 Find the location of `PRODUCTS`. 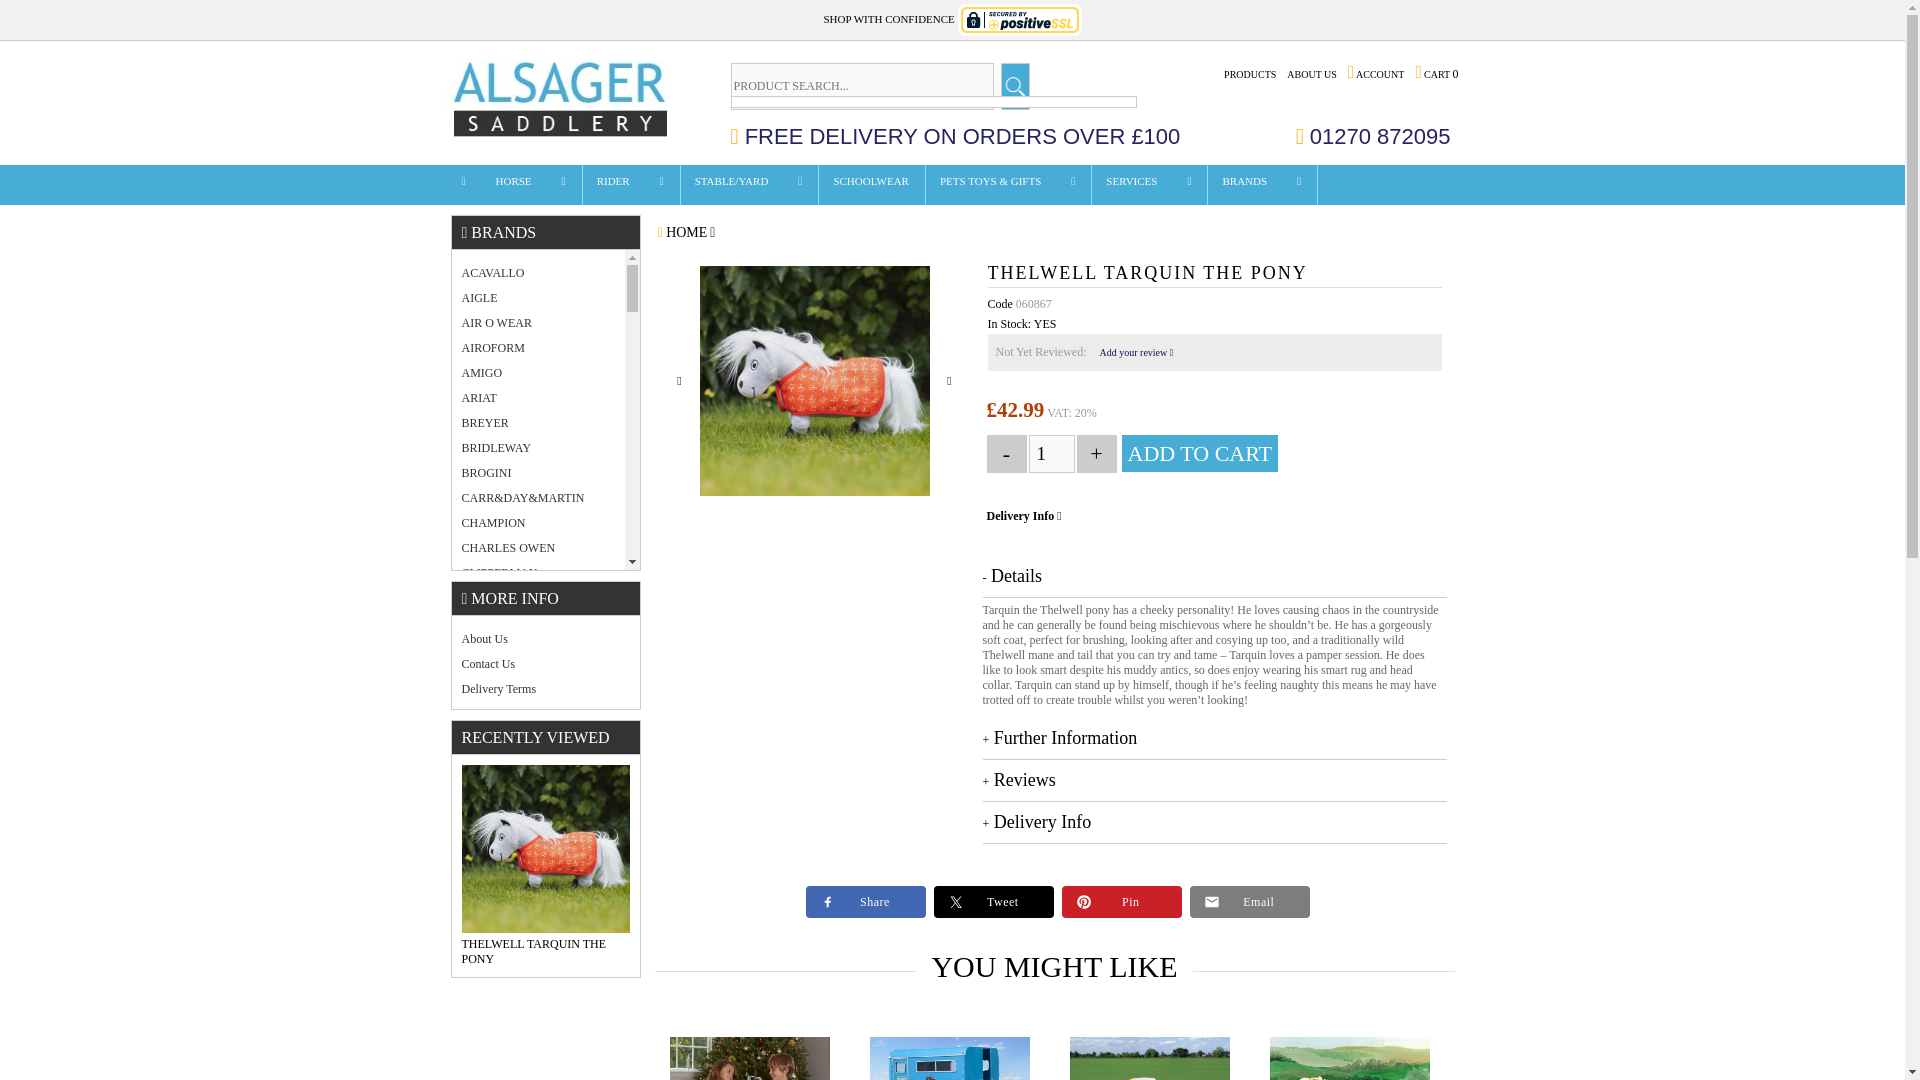

PRODUCTS is located at coordinates (1250, 74).